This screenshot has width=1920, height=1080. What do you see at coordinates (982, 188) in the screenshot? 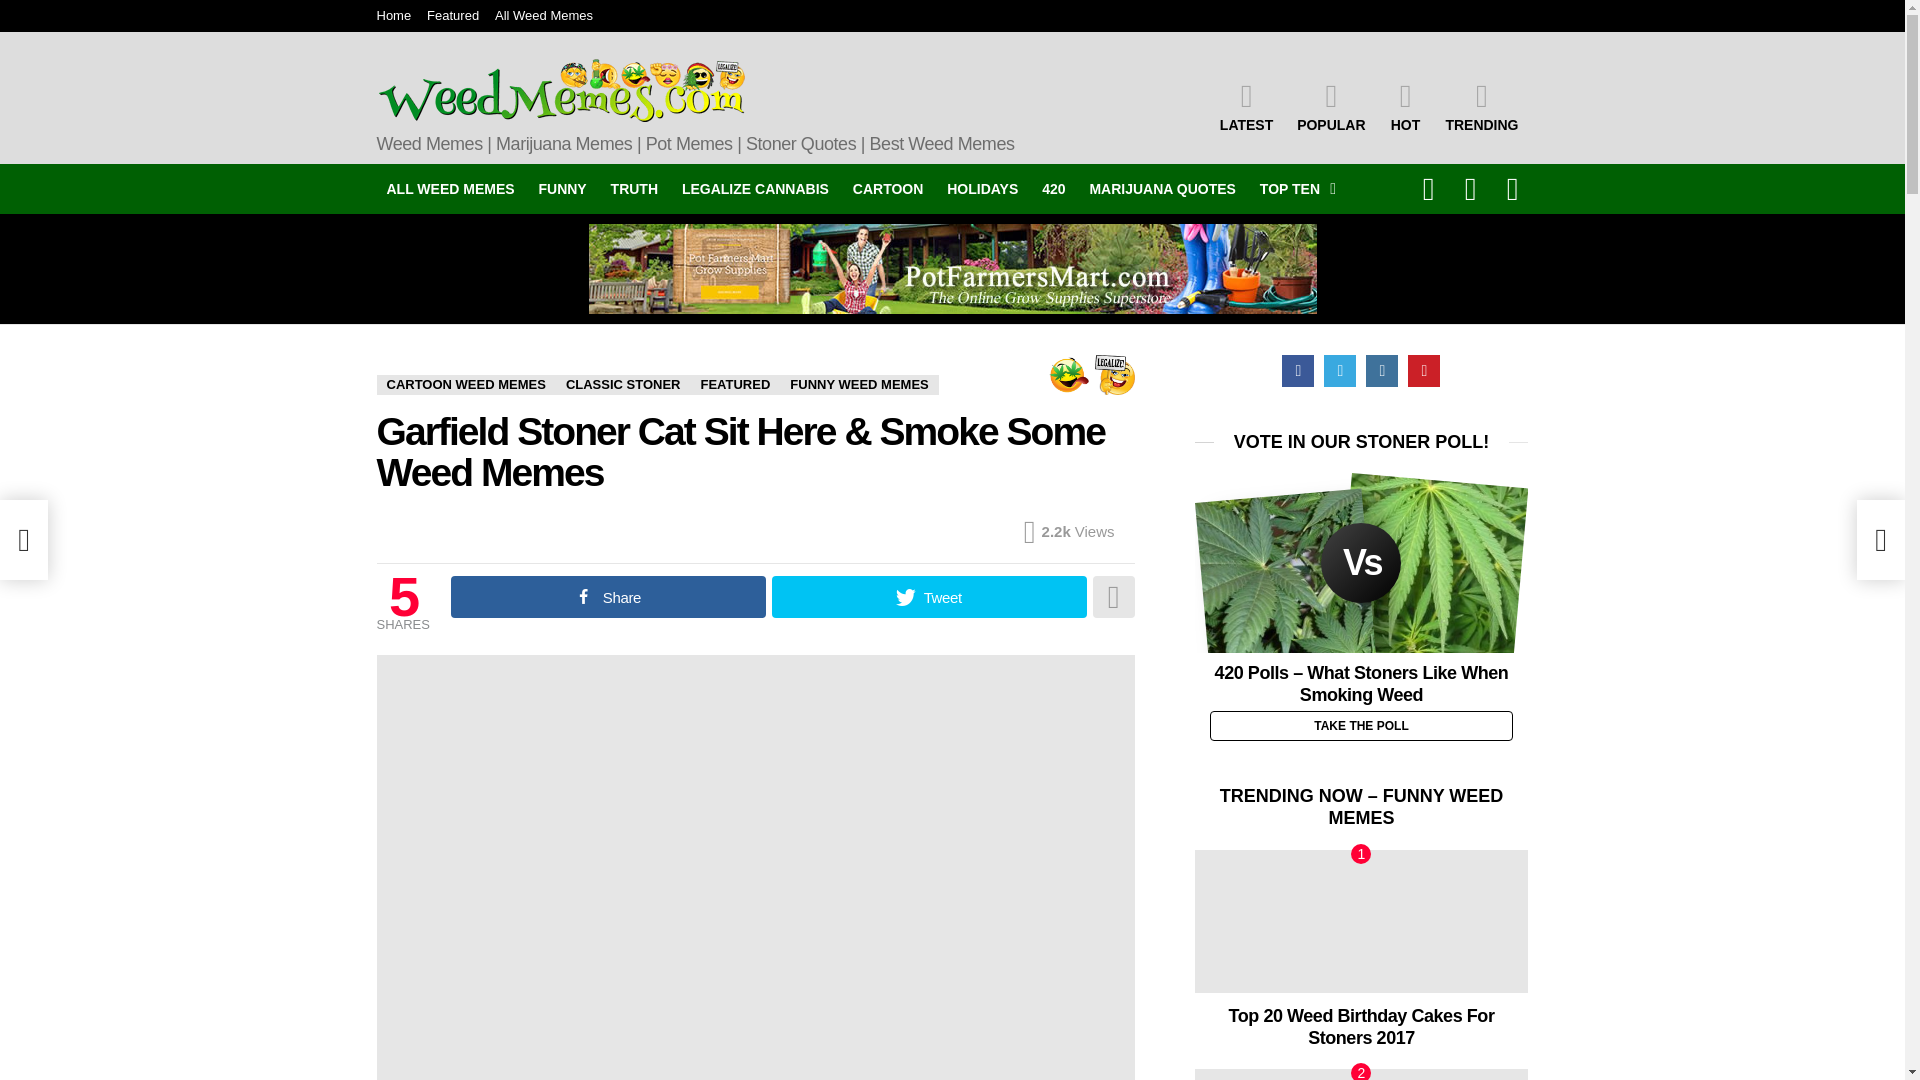
I see `HOLIDAYS` at bounding box center [982, 188].